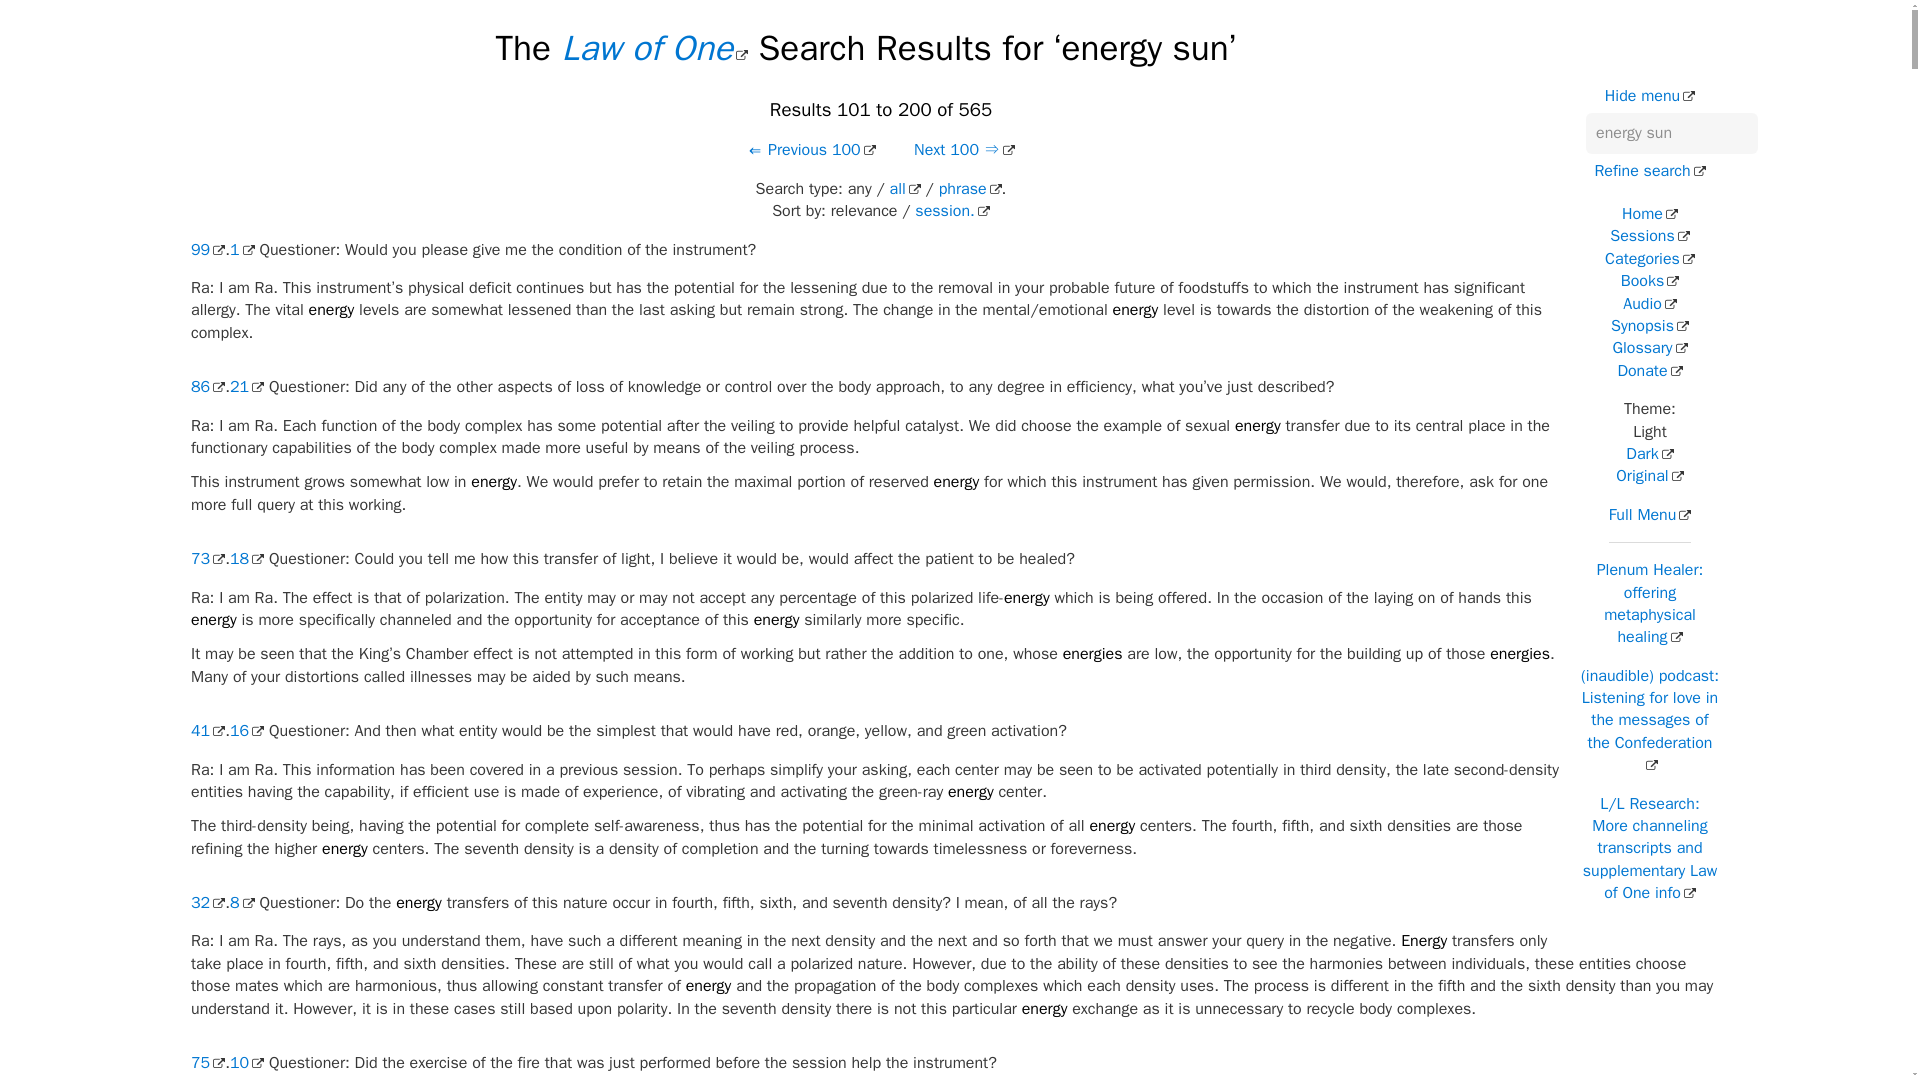 This screenshot has height=1080, width=1920. Describe the element at coordinates (247, 1063) in the screenshot. I see `10` at that location.